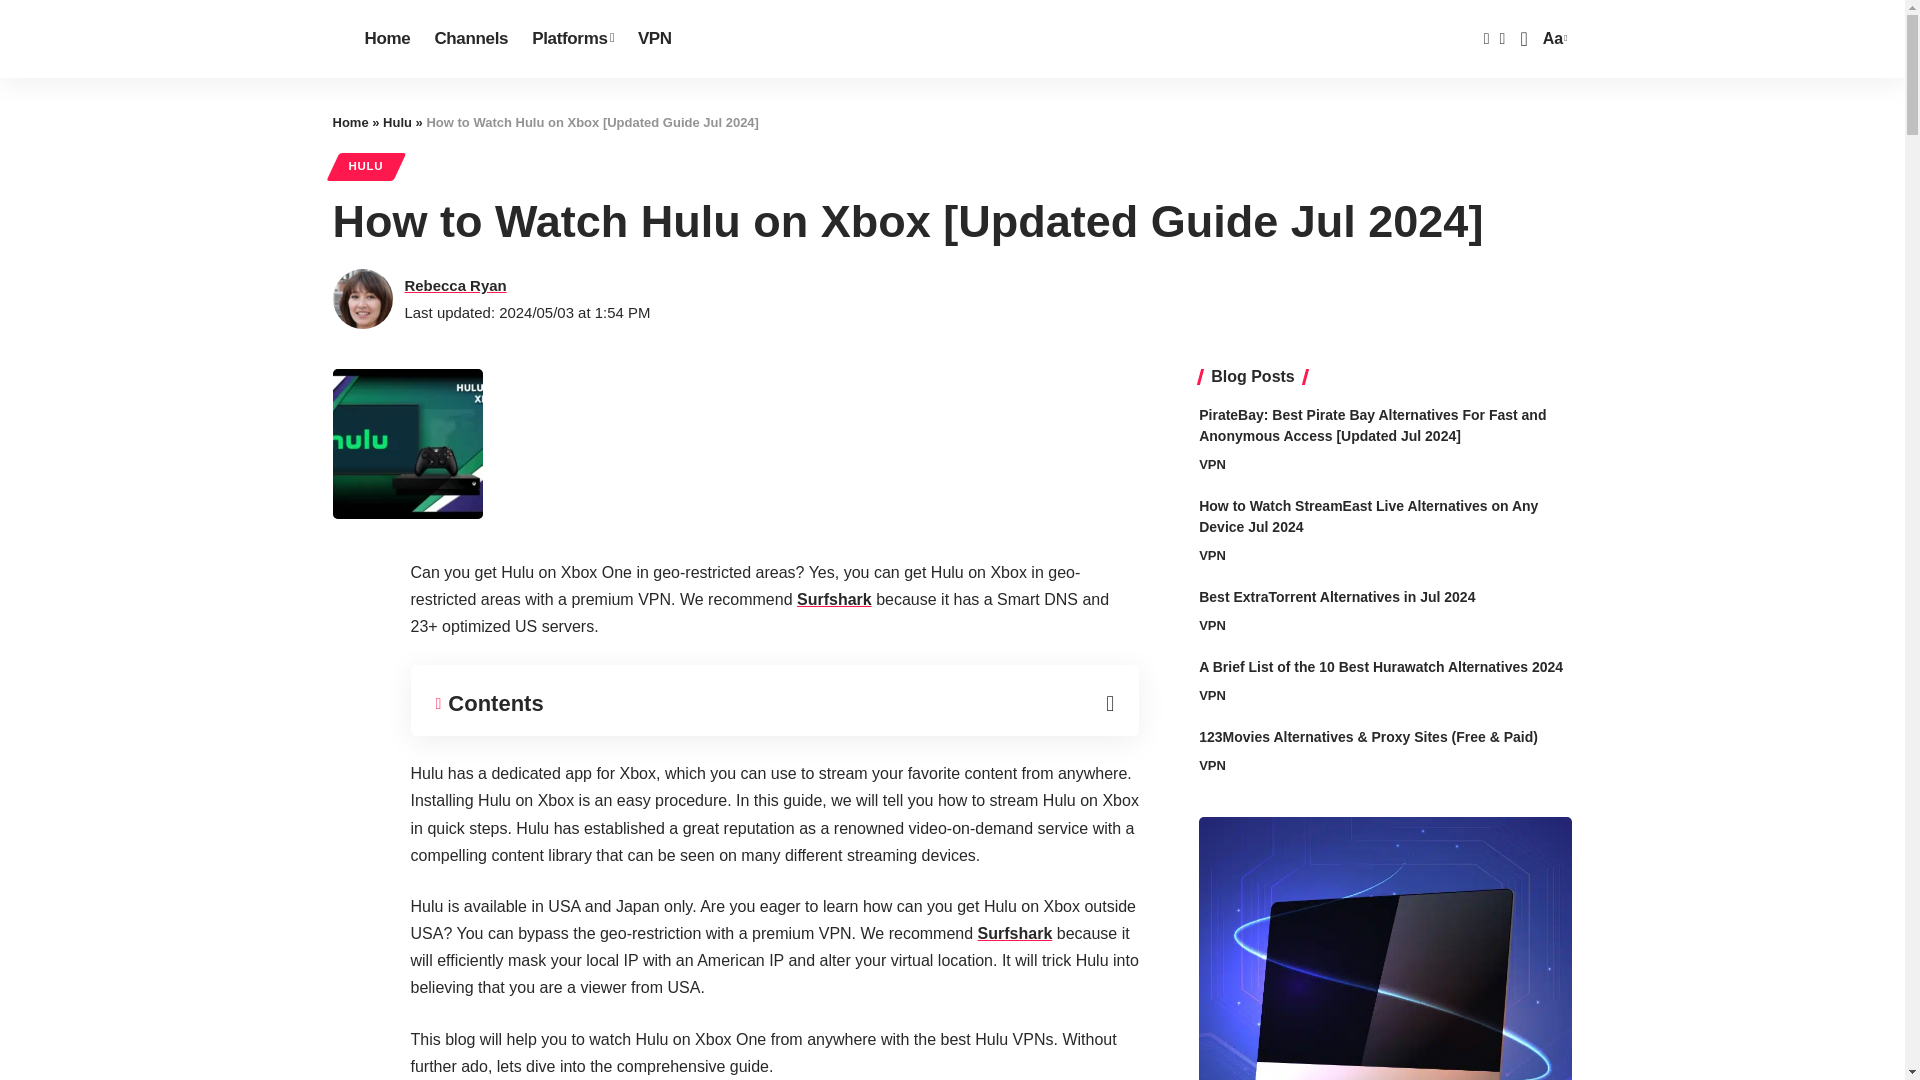  I want to click on HULU, so click(366, 166).